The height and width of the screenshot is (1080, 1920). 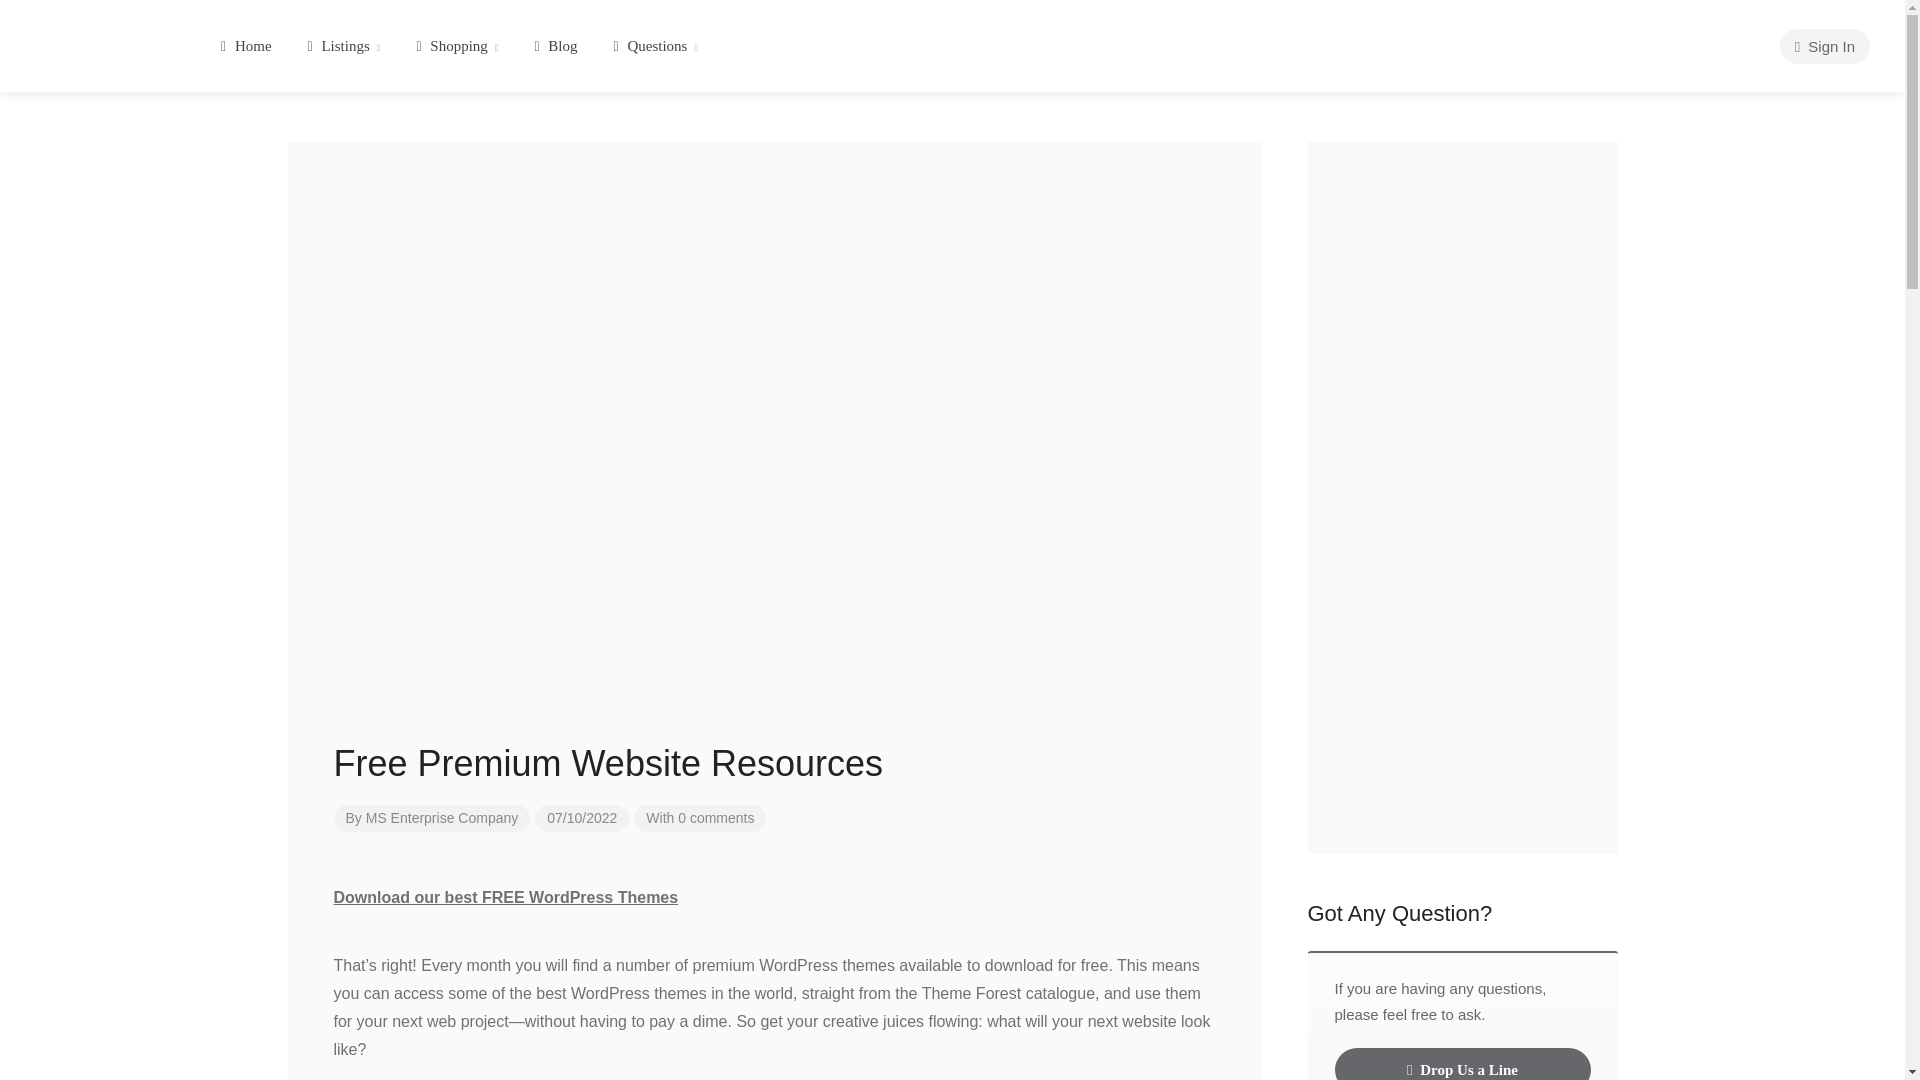 What do you see at coordinates (776, 758) in the screenshot?
I see `Free Premium Website Resources` at bounding box center [776, 758].